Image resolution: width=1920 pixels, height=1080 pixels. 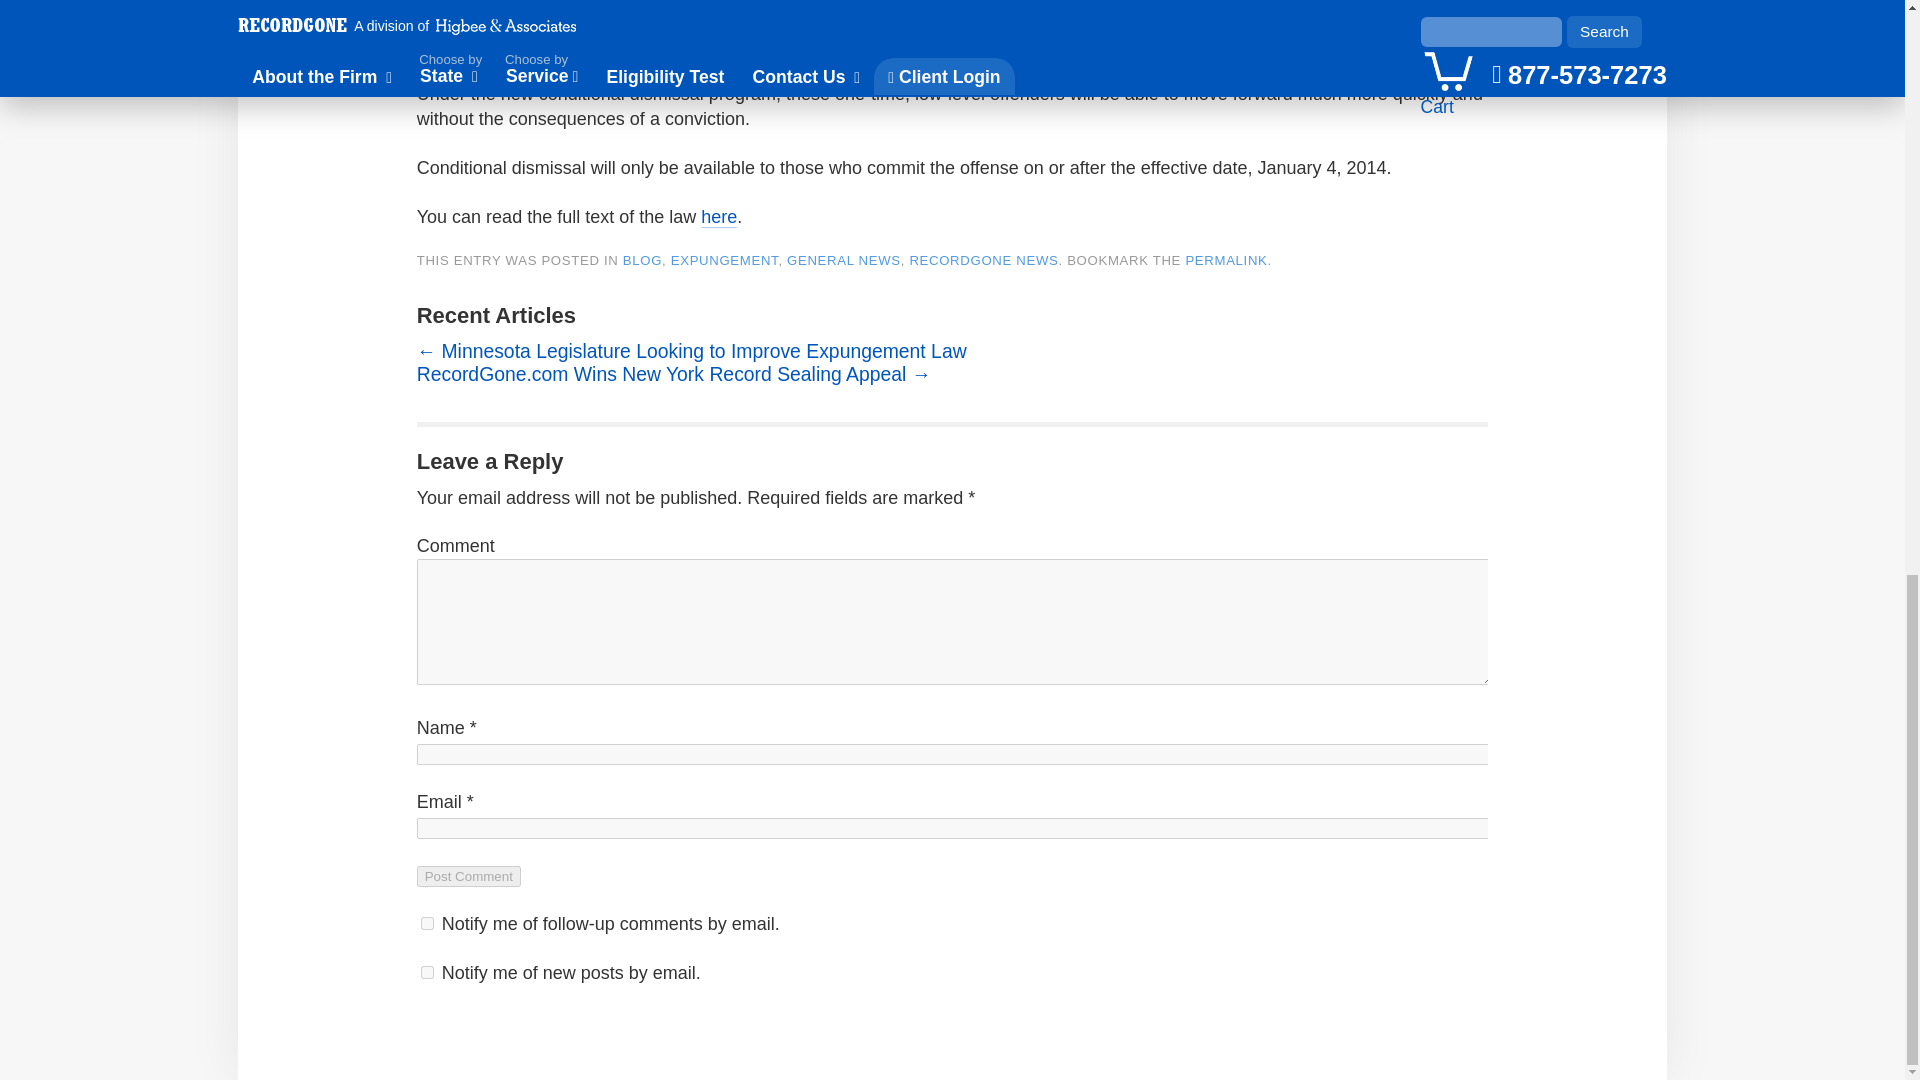 What do you see at coordinates (426, 972) in the screenshot?
I see `subscribe` at bounding box center [426, 972].